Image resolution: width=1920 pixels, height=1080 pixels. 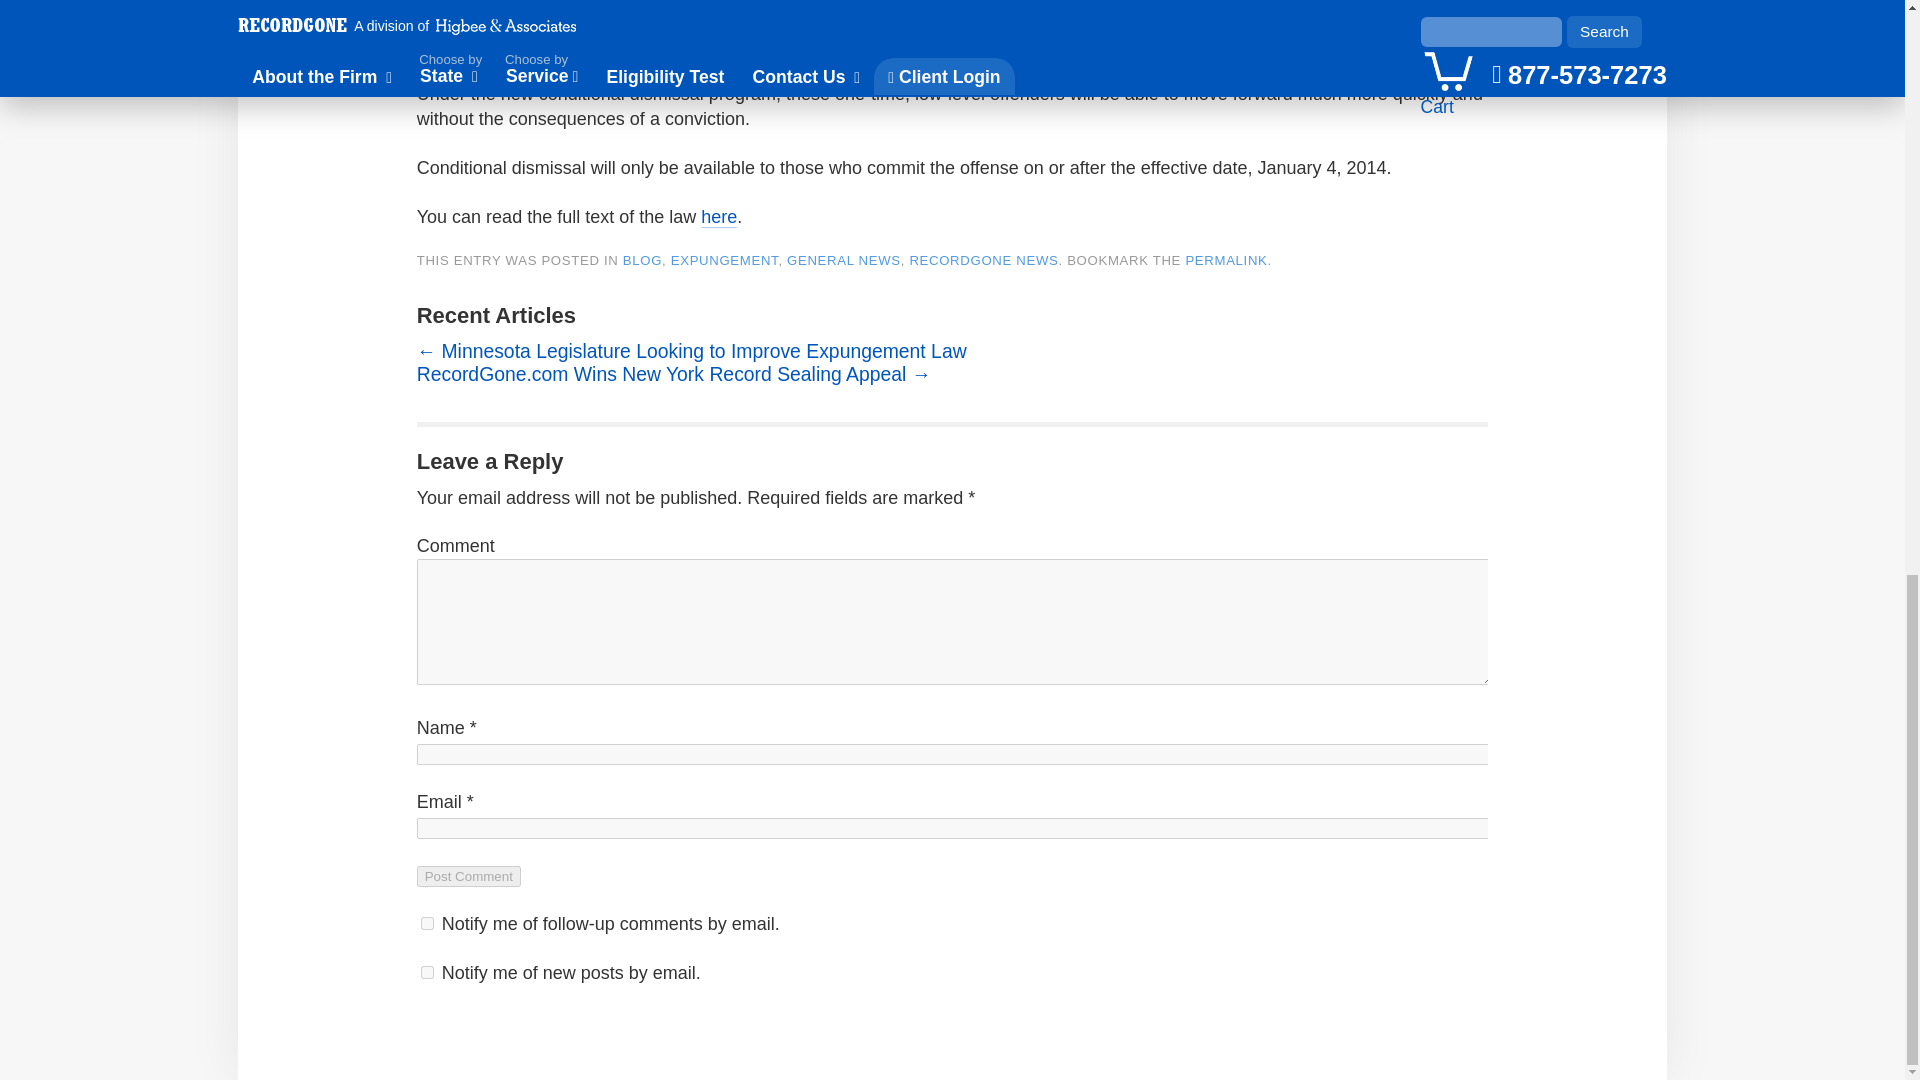 What do you see at coordinates (426, 972) in the screenshot?
I see `subscribe` at bounding box center [426, 972].